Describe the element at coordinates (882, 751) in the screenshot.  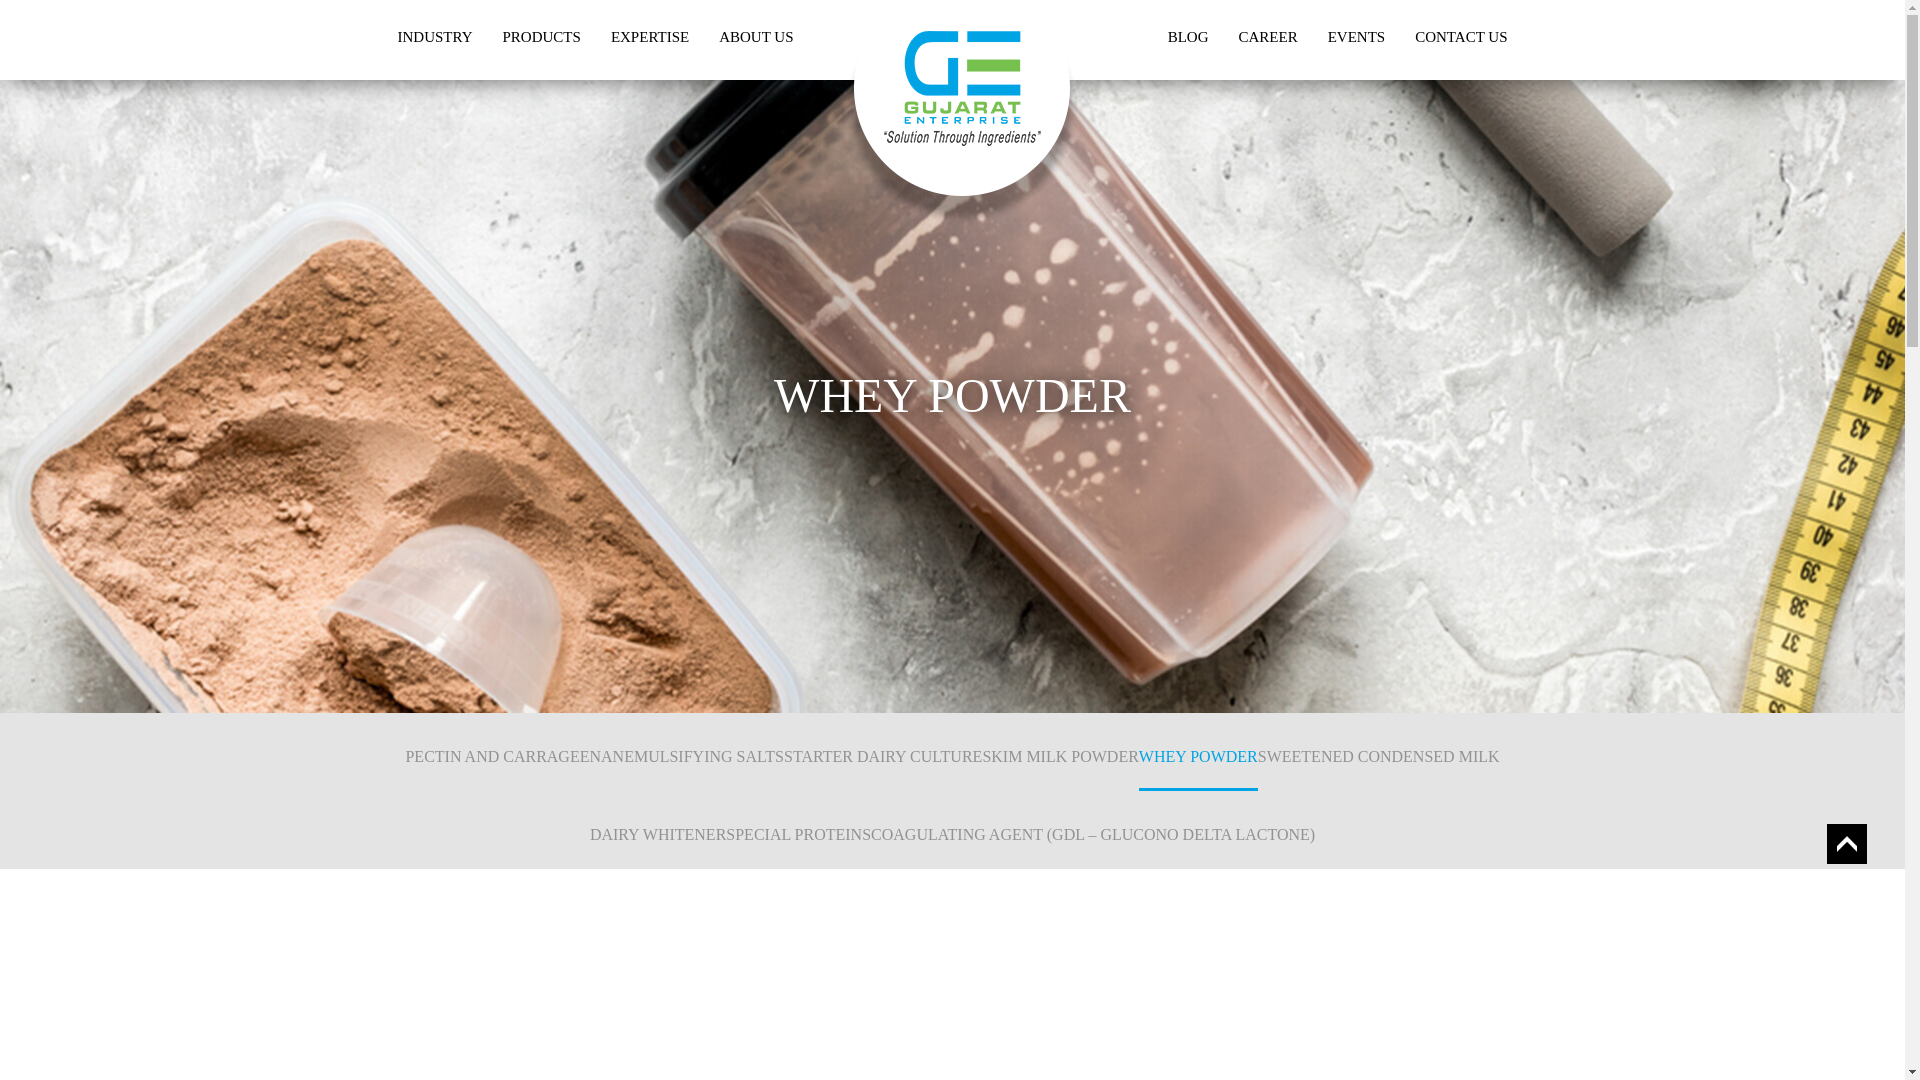
I see `STARTER DAIRY CULTURE` at that location.